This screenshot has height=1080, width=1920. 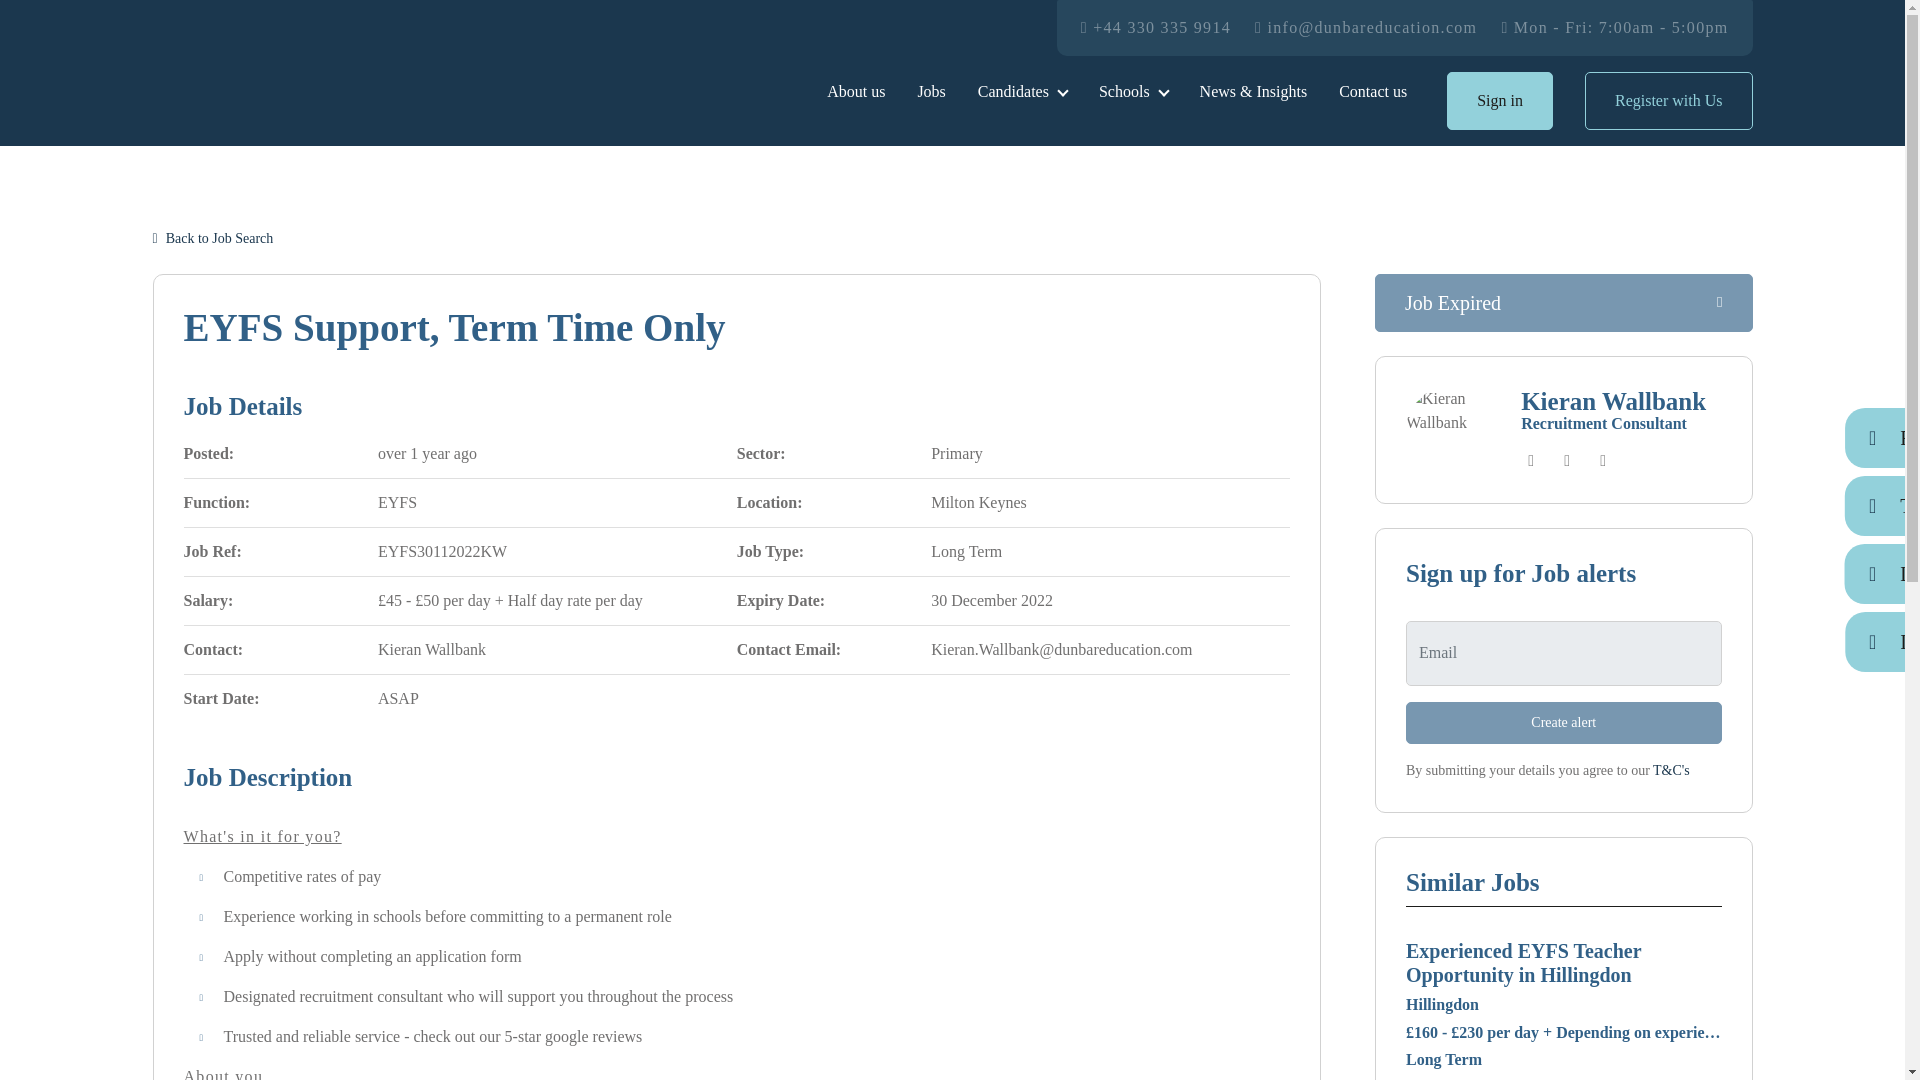 What do you see at coordinates (1563, 302) in the screenshot?
I see `Job Expired` at bounding box center [1563, 302].